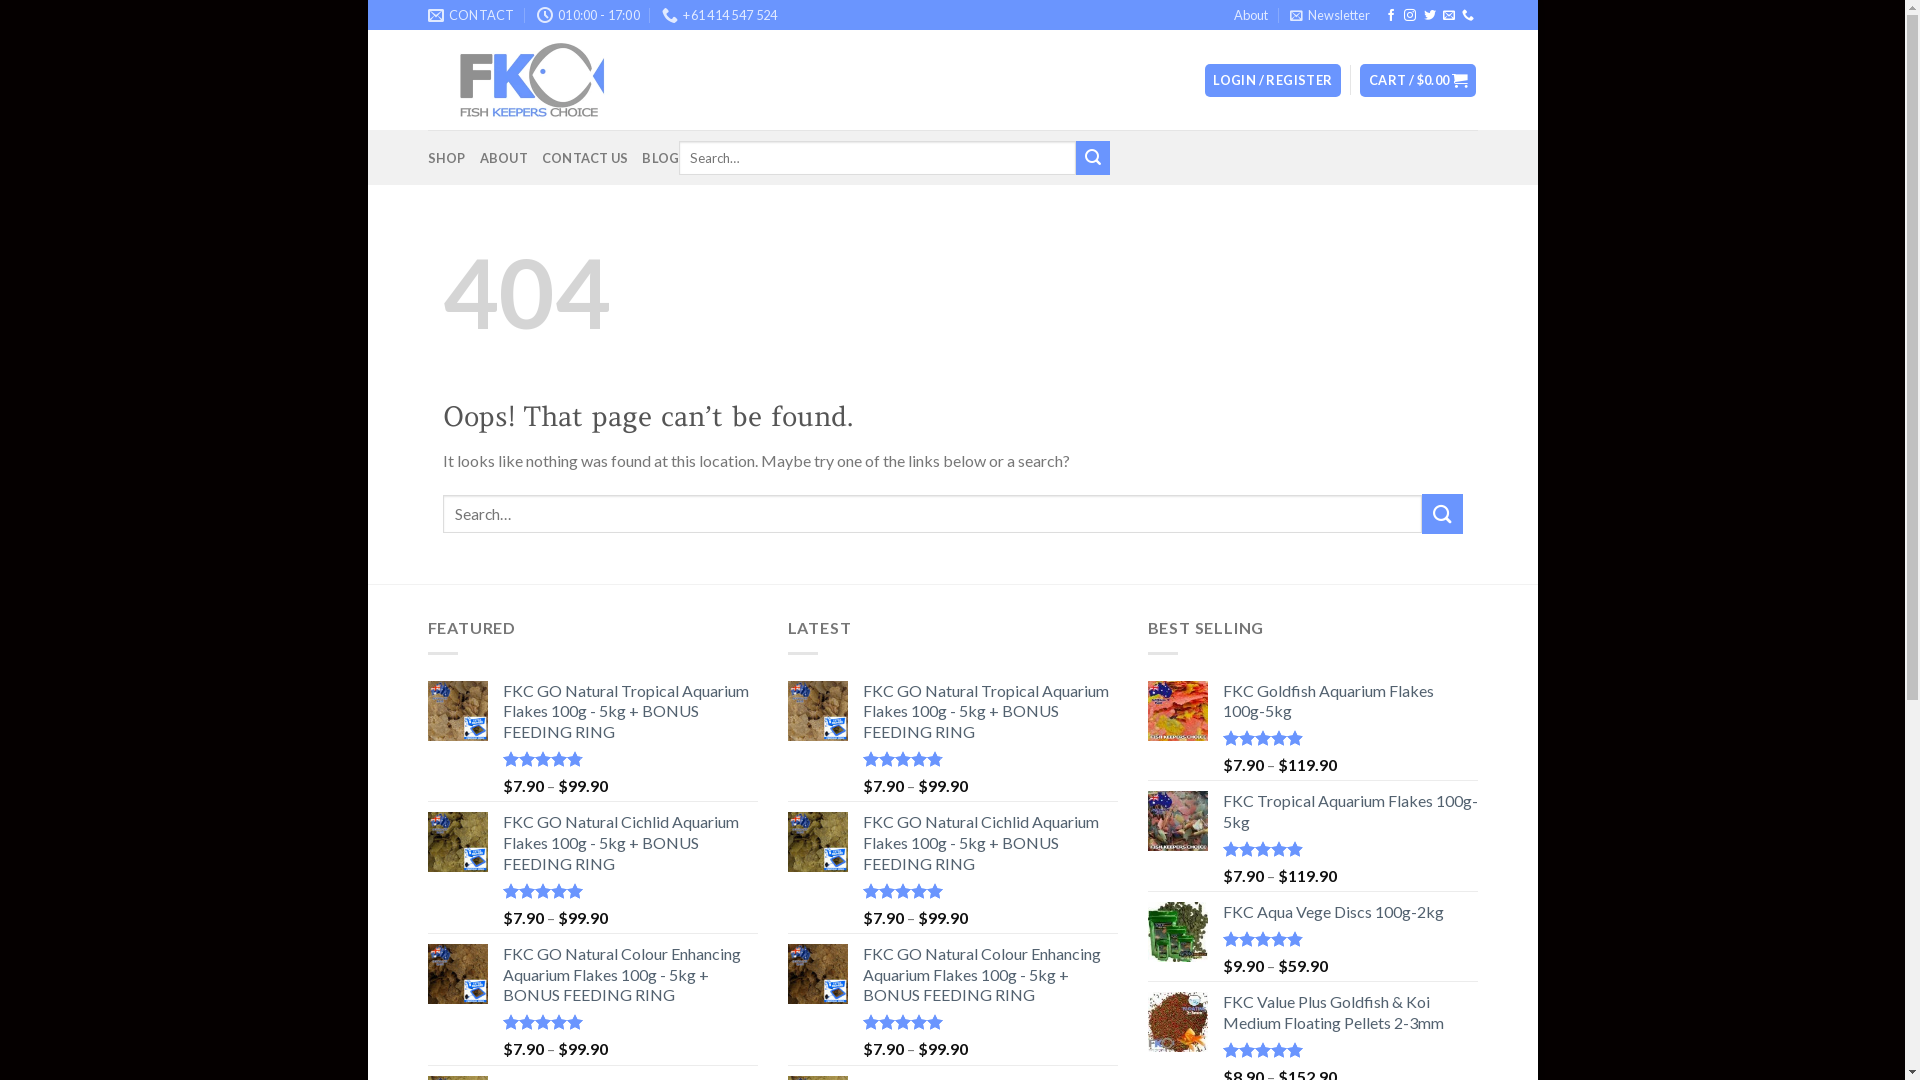  Describe the element at coordinates (586, 158) in the screenshot. I see `CONTACT US` at that location.